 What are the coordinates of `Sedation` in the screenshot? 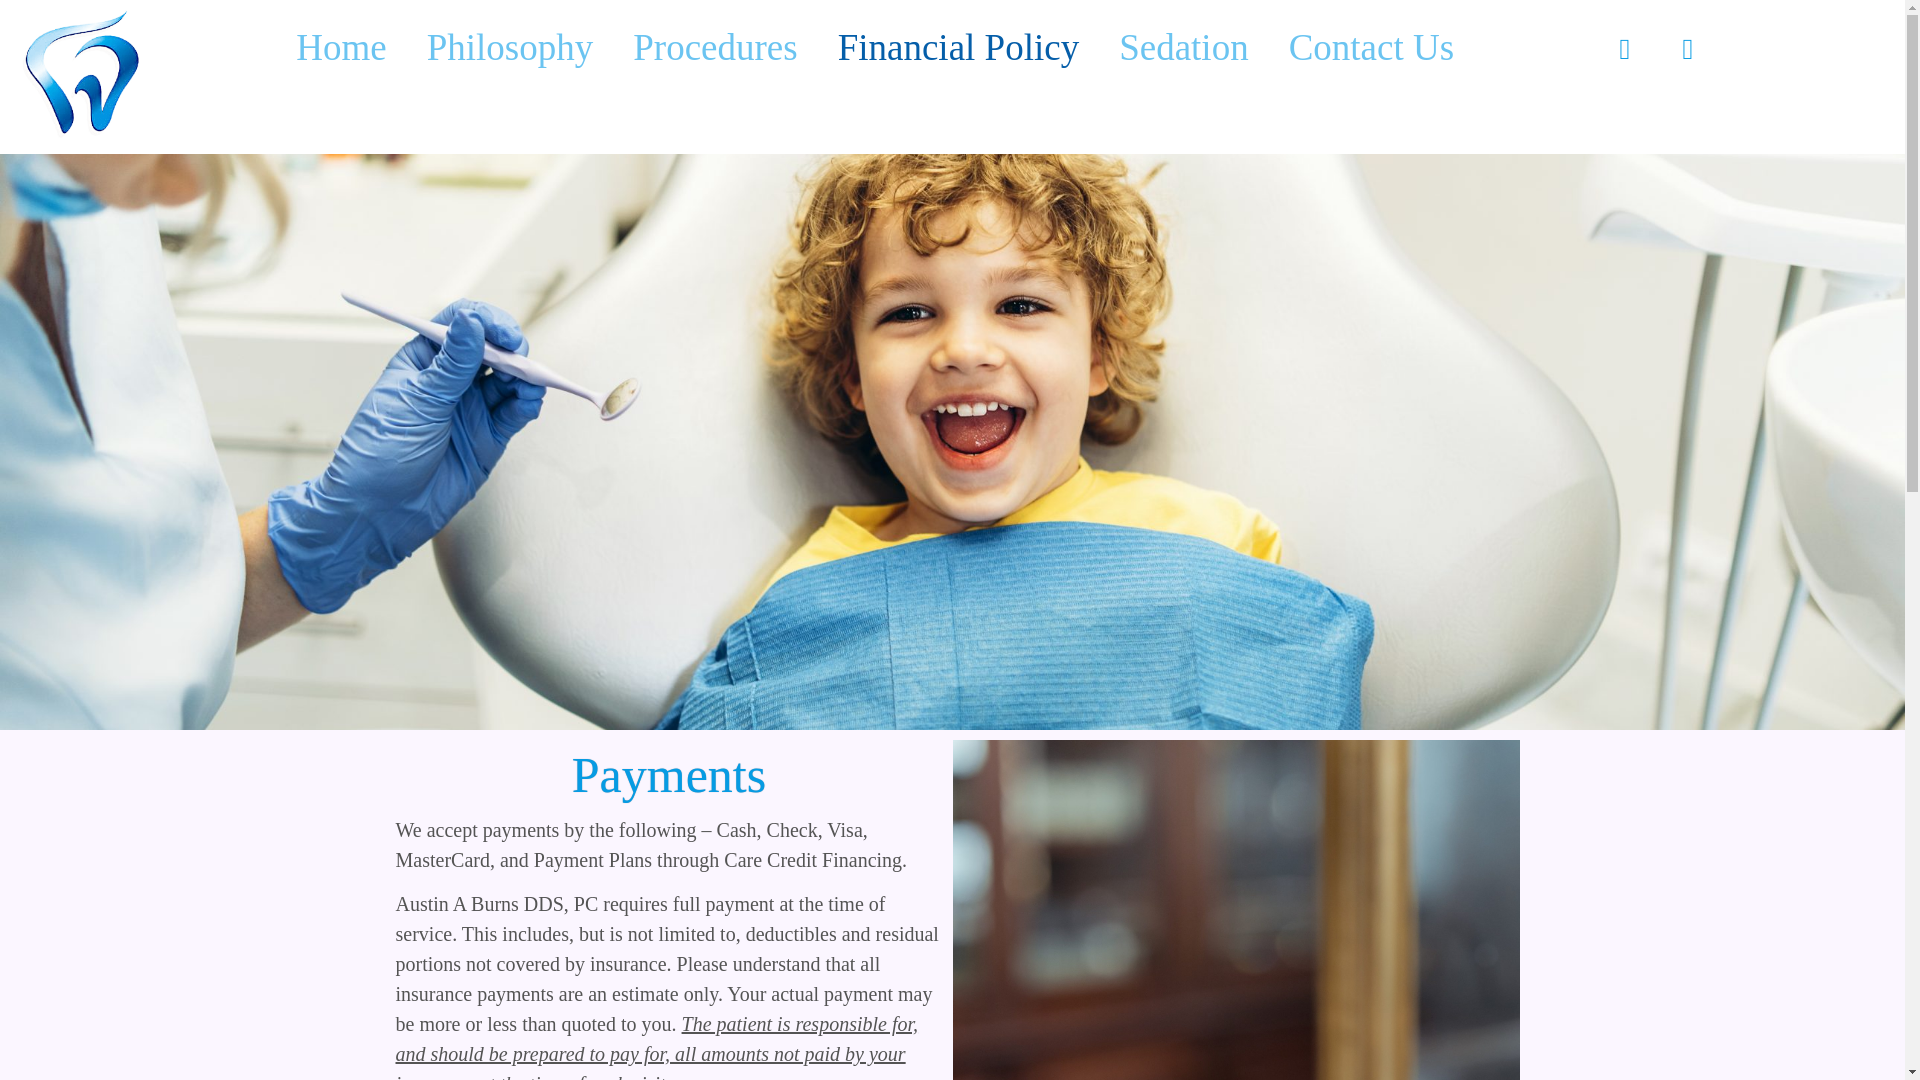 It's located at (1182, 48).